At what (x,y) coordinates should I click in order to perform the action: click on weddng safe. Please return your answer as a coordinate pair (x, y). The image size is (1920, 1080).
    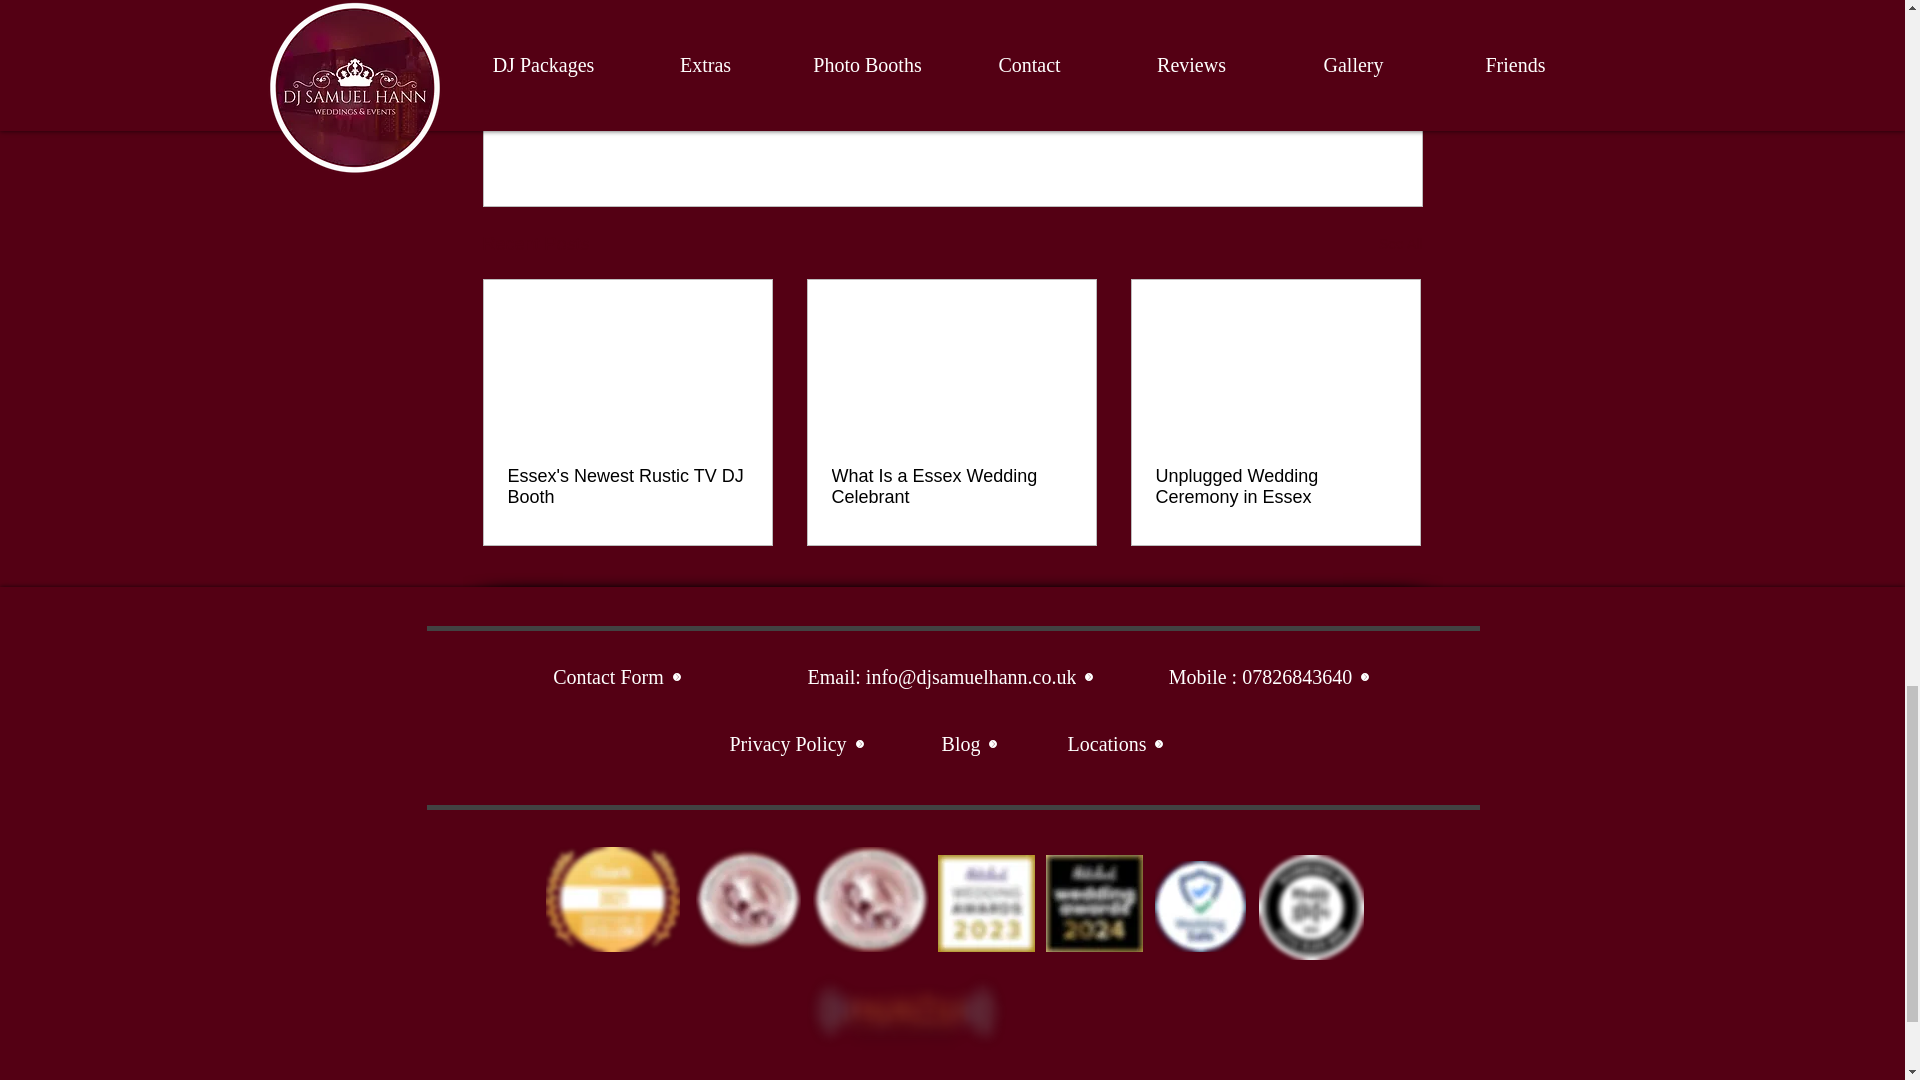
    Looking at the image, I should click on (1198, 906).